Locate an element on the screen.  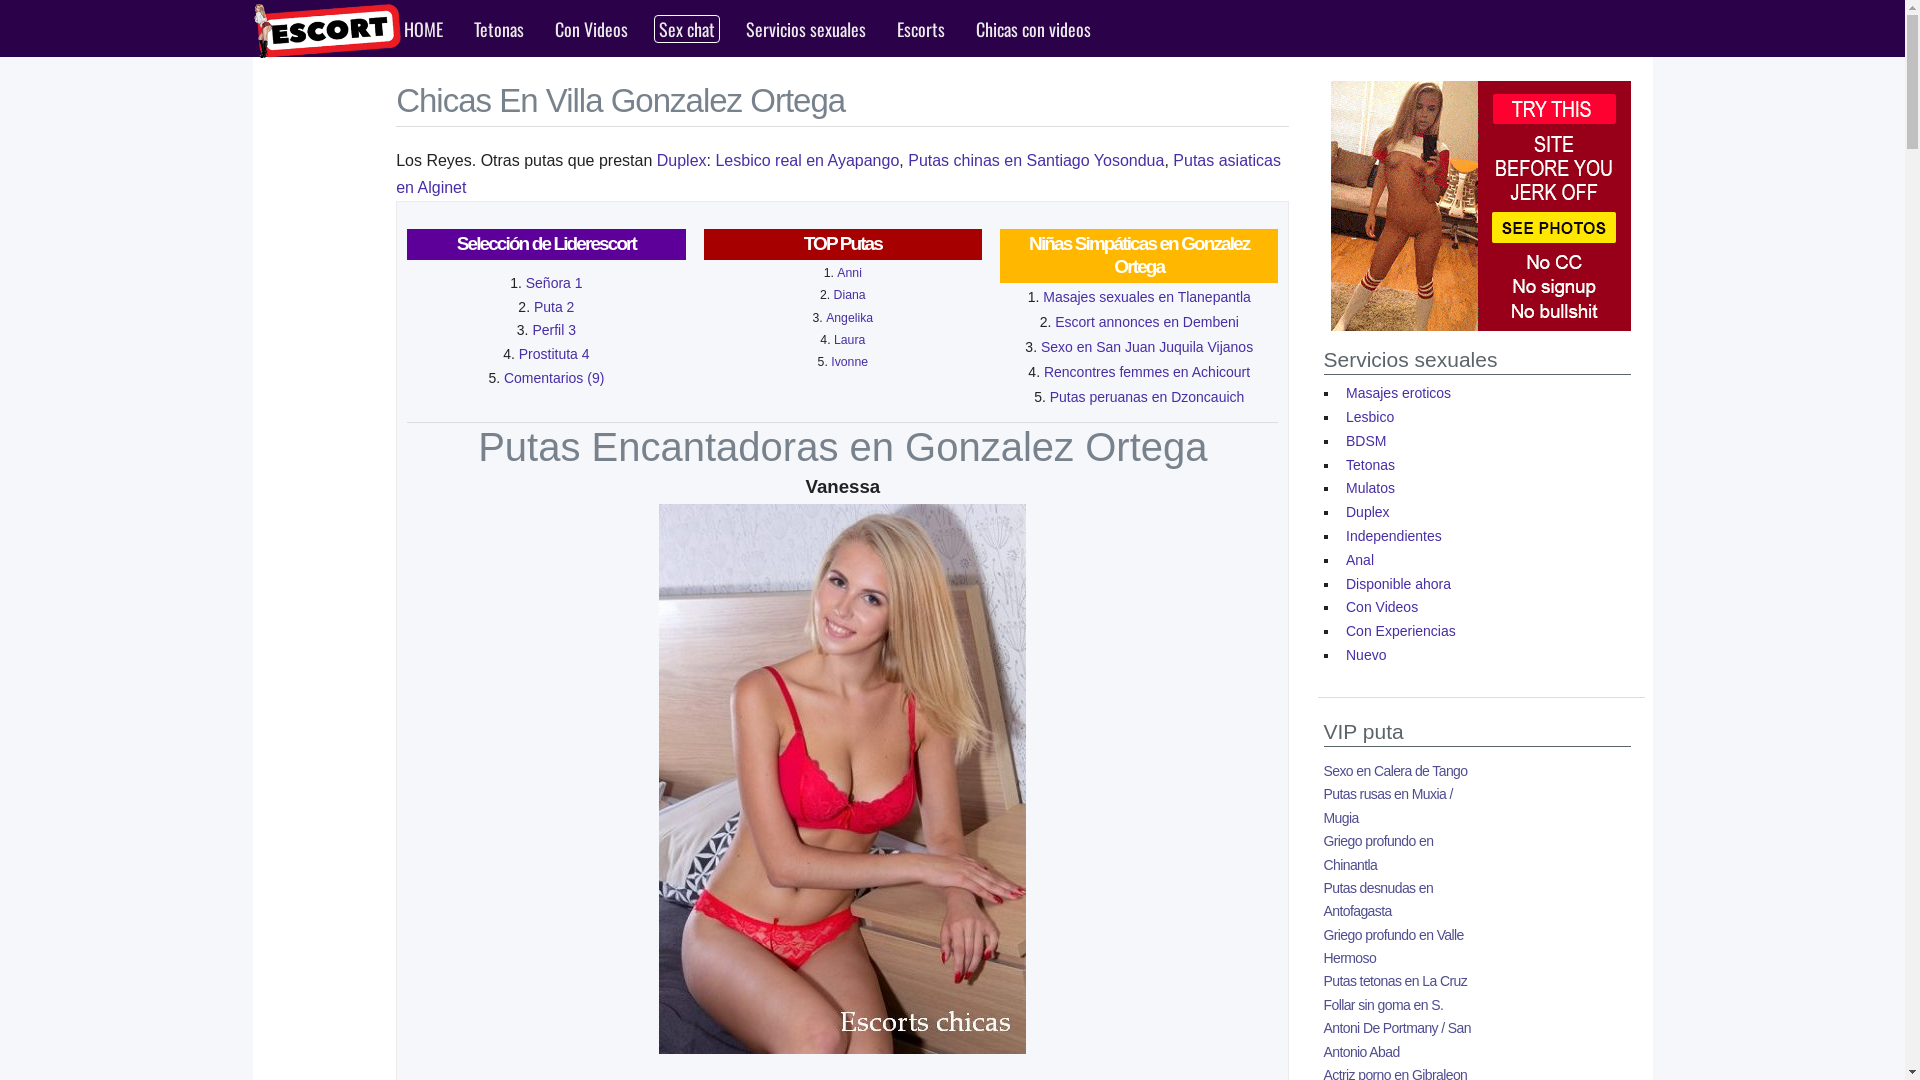
HOME is located at coordinates (424, 29).